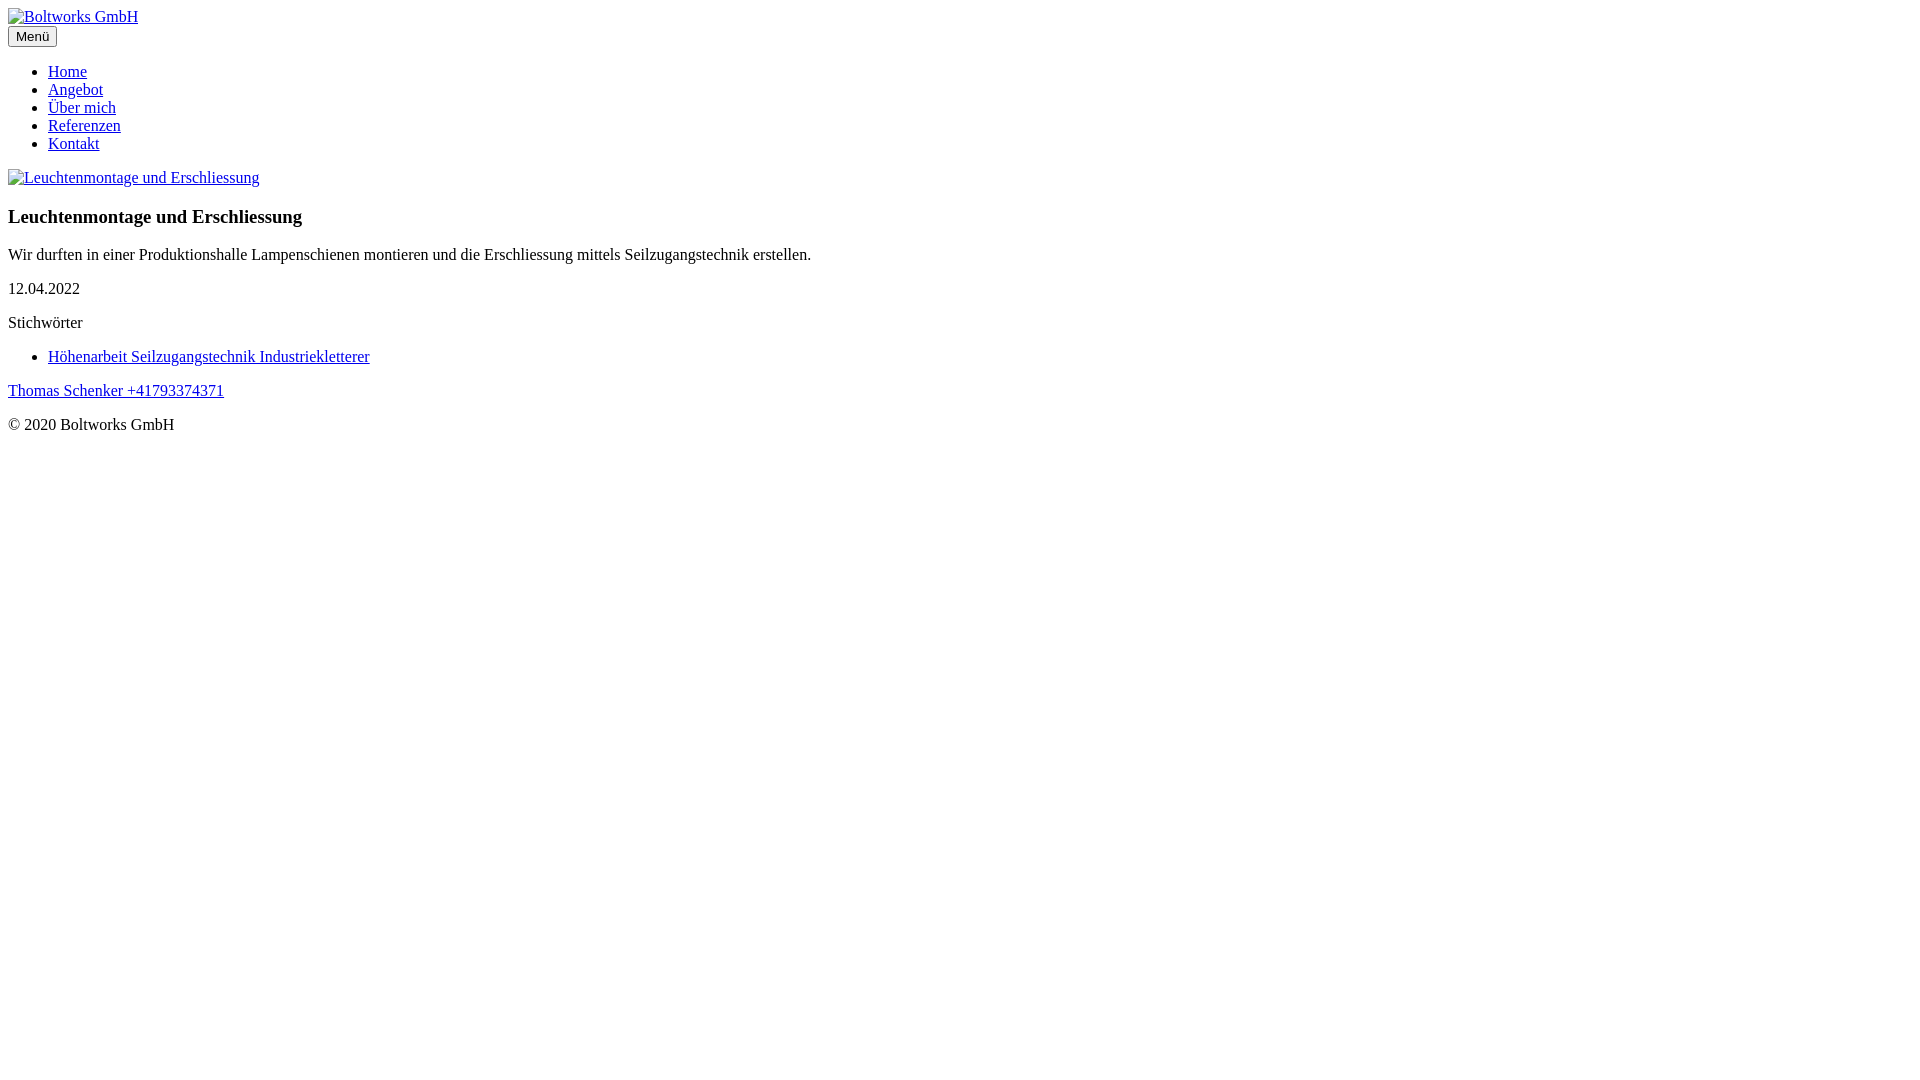 This screenshot has height=1080, width=1920. Describe the element at coordinates (74, 144) in the screenshot. I see `Kontakt` at that location.